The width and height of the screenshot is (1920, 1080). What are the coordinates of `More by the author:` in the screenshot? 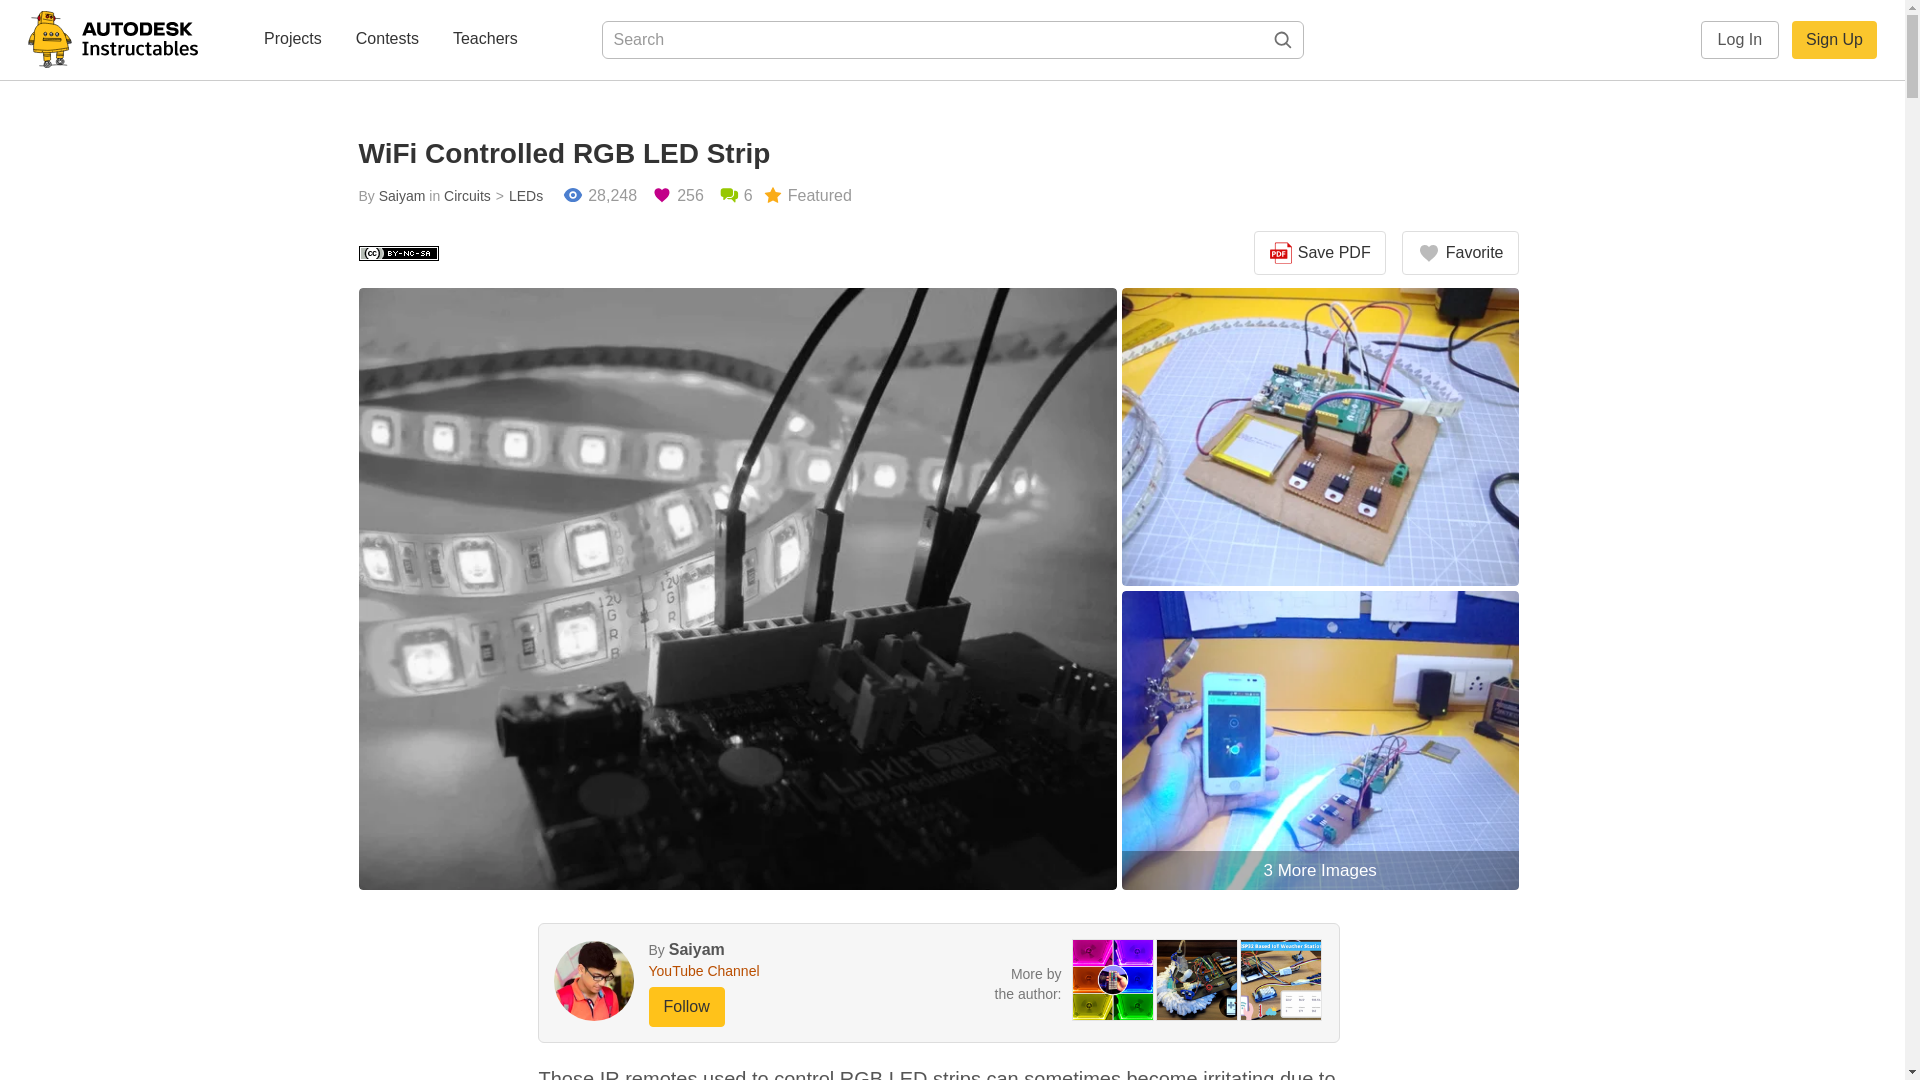 It's located at (1028, 984).